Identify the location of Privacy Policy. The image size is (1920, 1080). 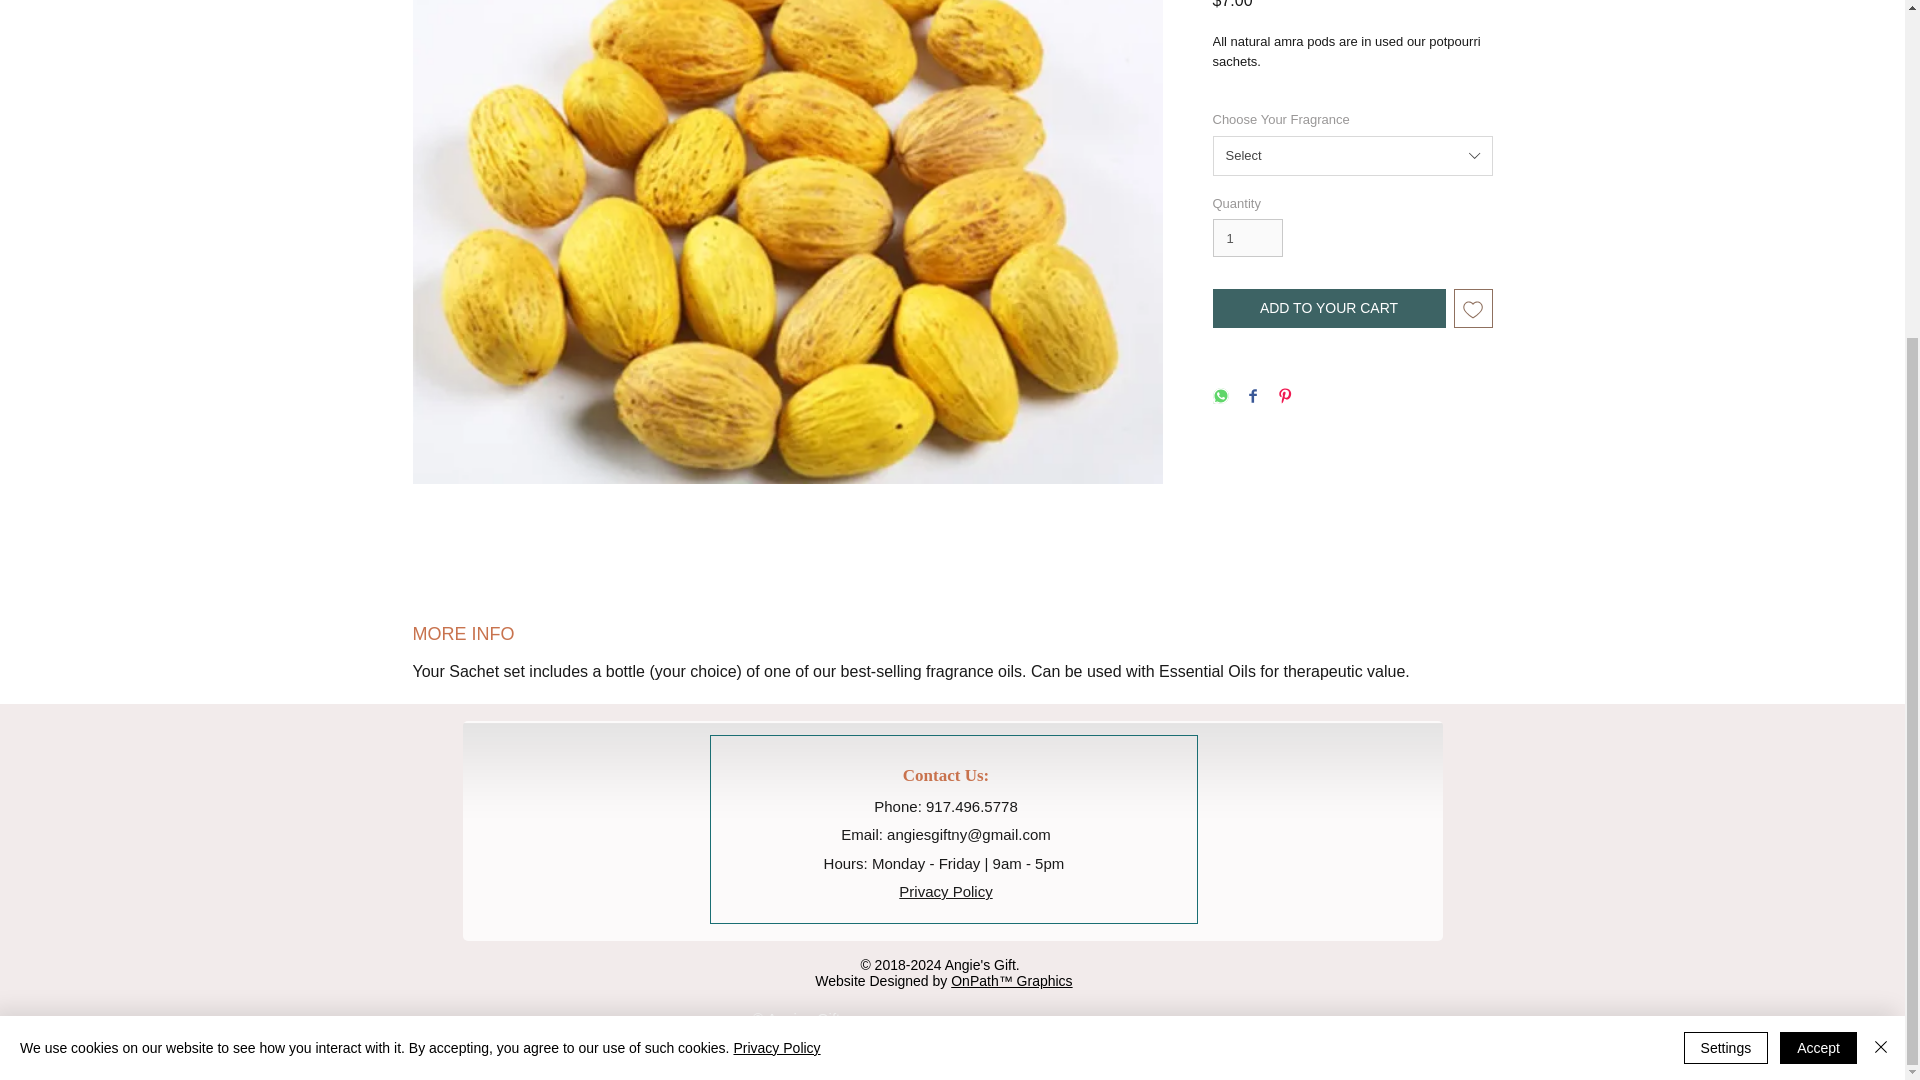
(945, 891).